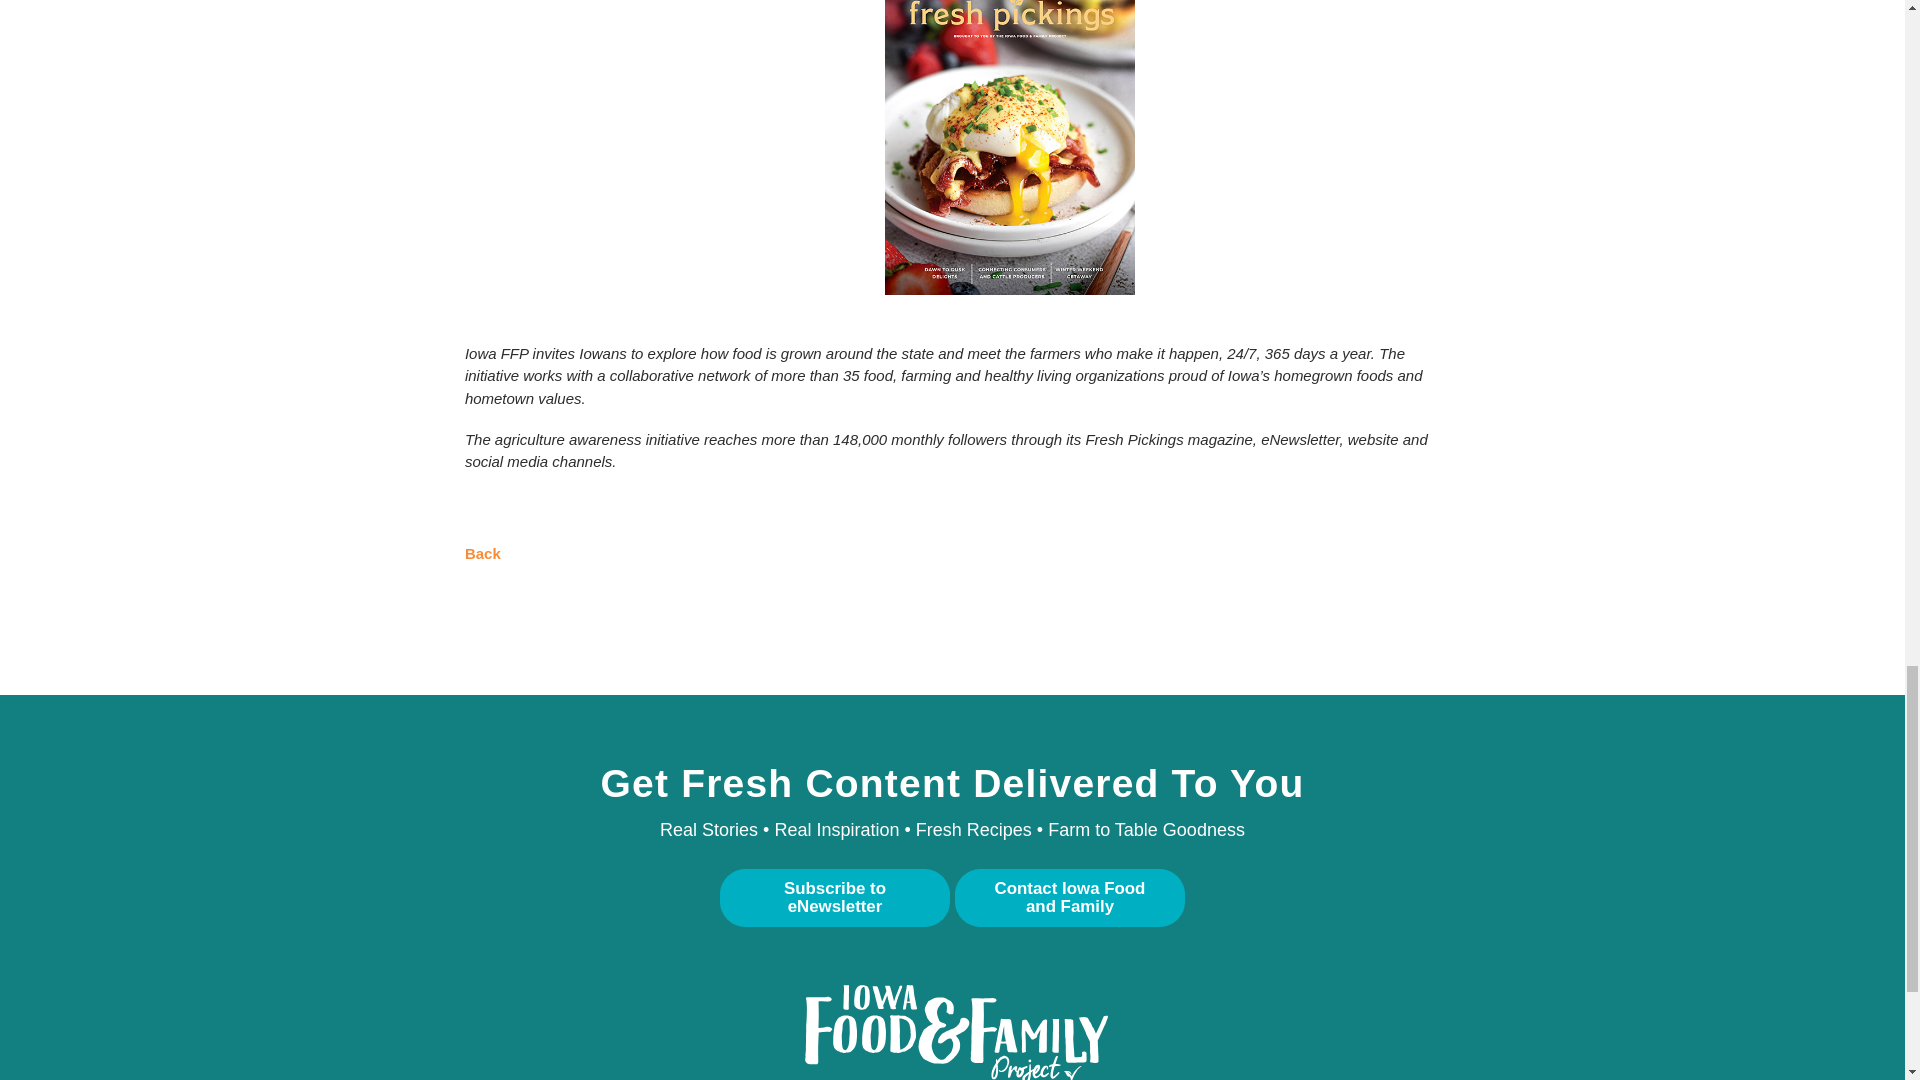 This screenshot has height=1080, width=1920. What do you see at coordinates (835, 897) in the screenshot?
I see `Subscribe to eNewsletter` at bounding box center [835, 897].